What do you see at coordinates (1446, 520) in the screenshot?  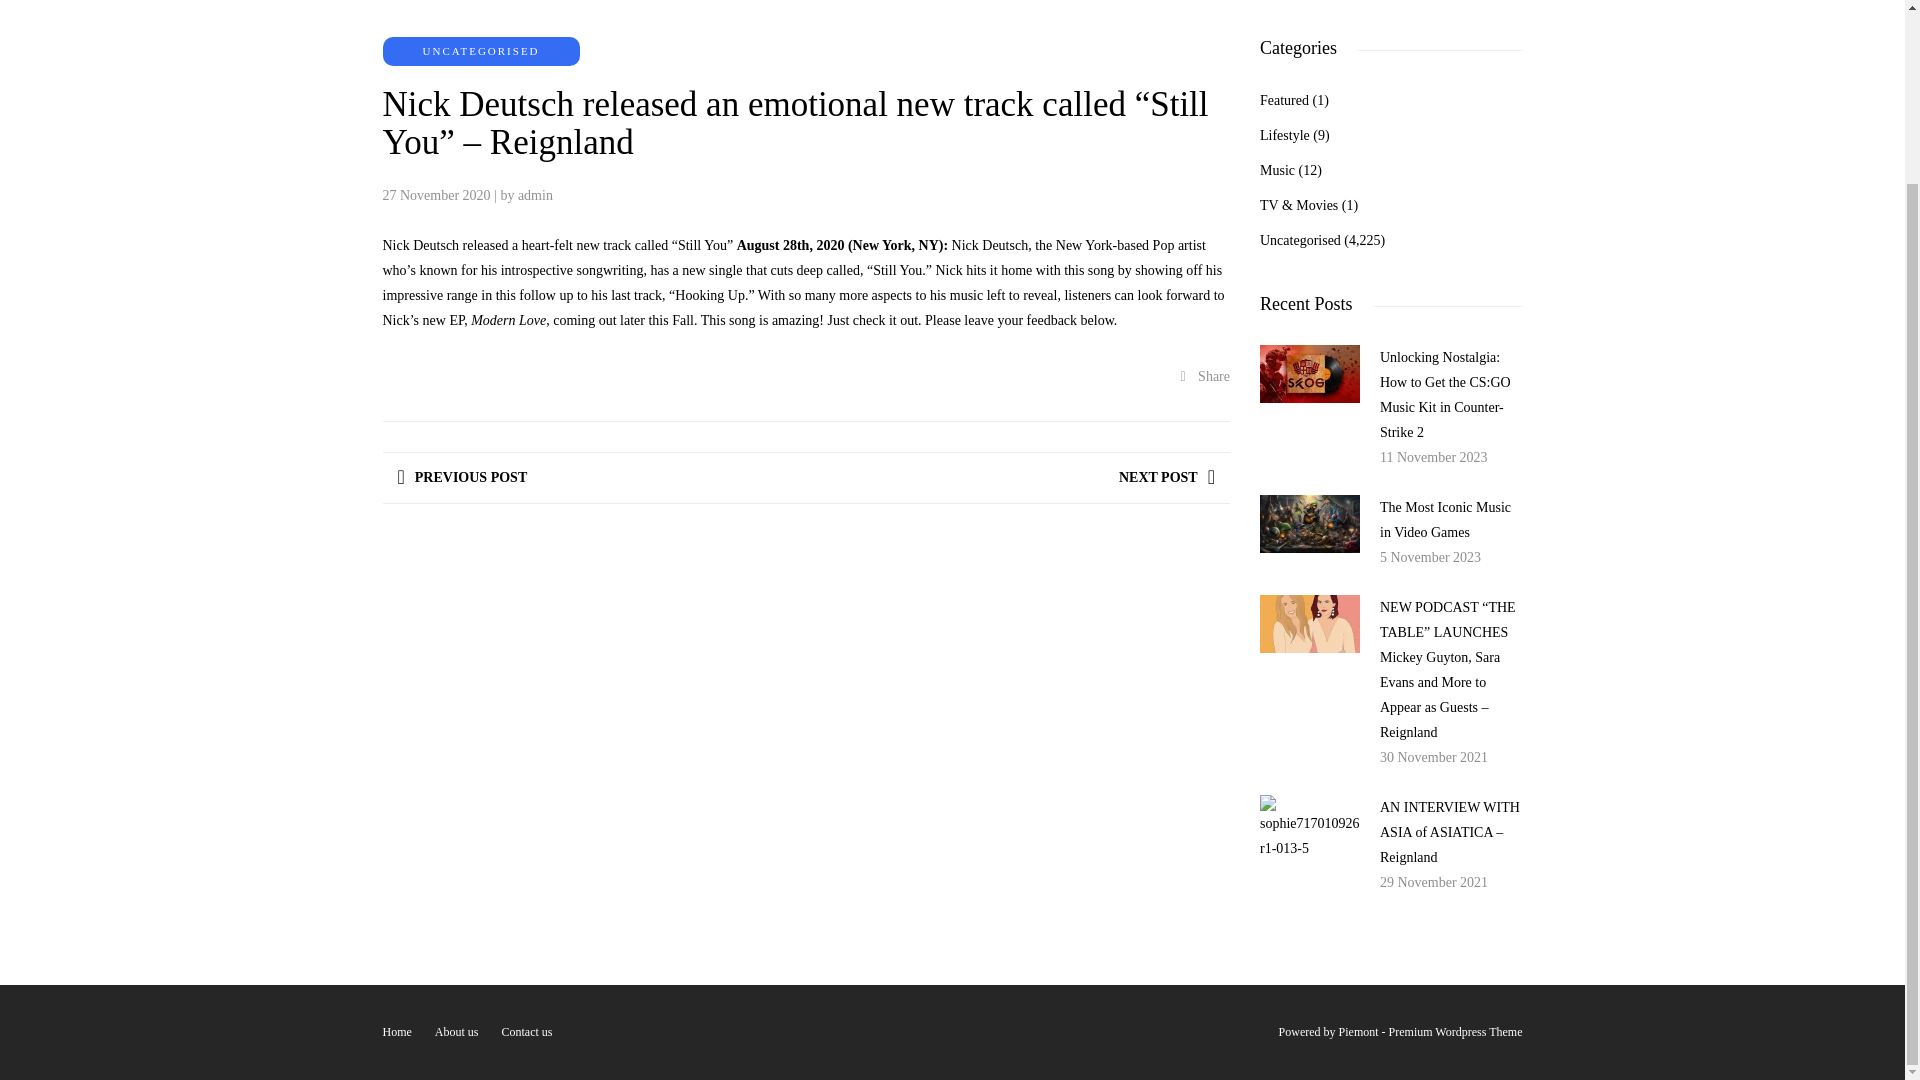 I see `The Most Iconic Music in Video Games` at bounding box center [1446, 520].